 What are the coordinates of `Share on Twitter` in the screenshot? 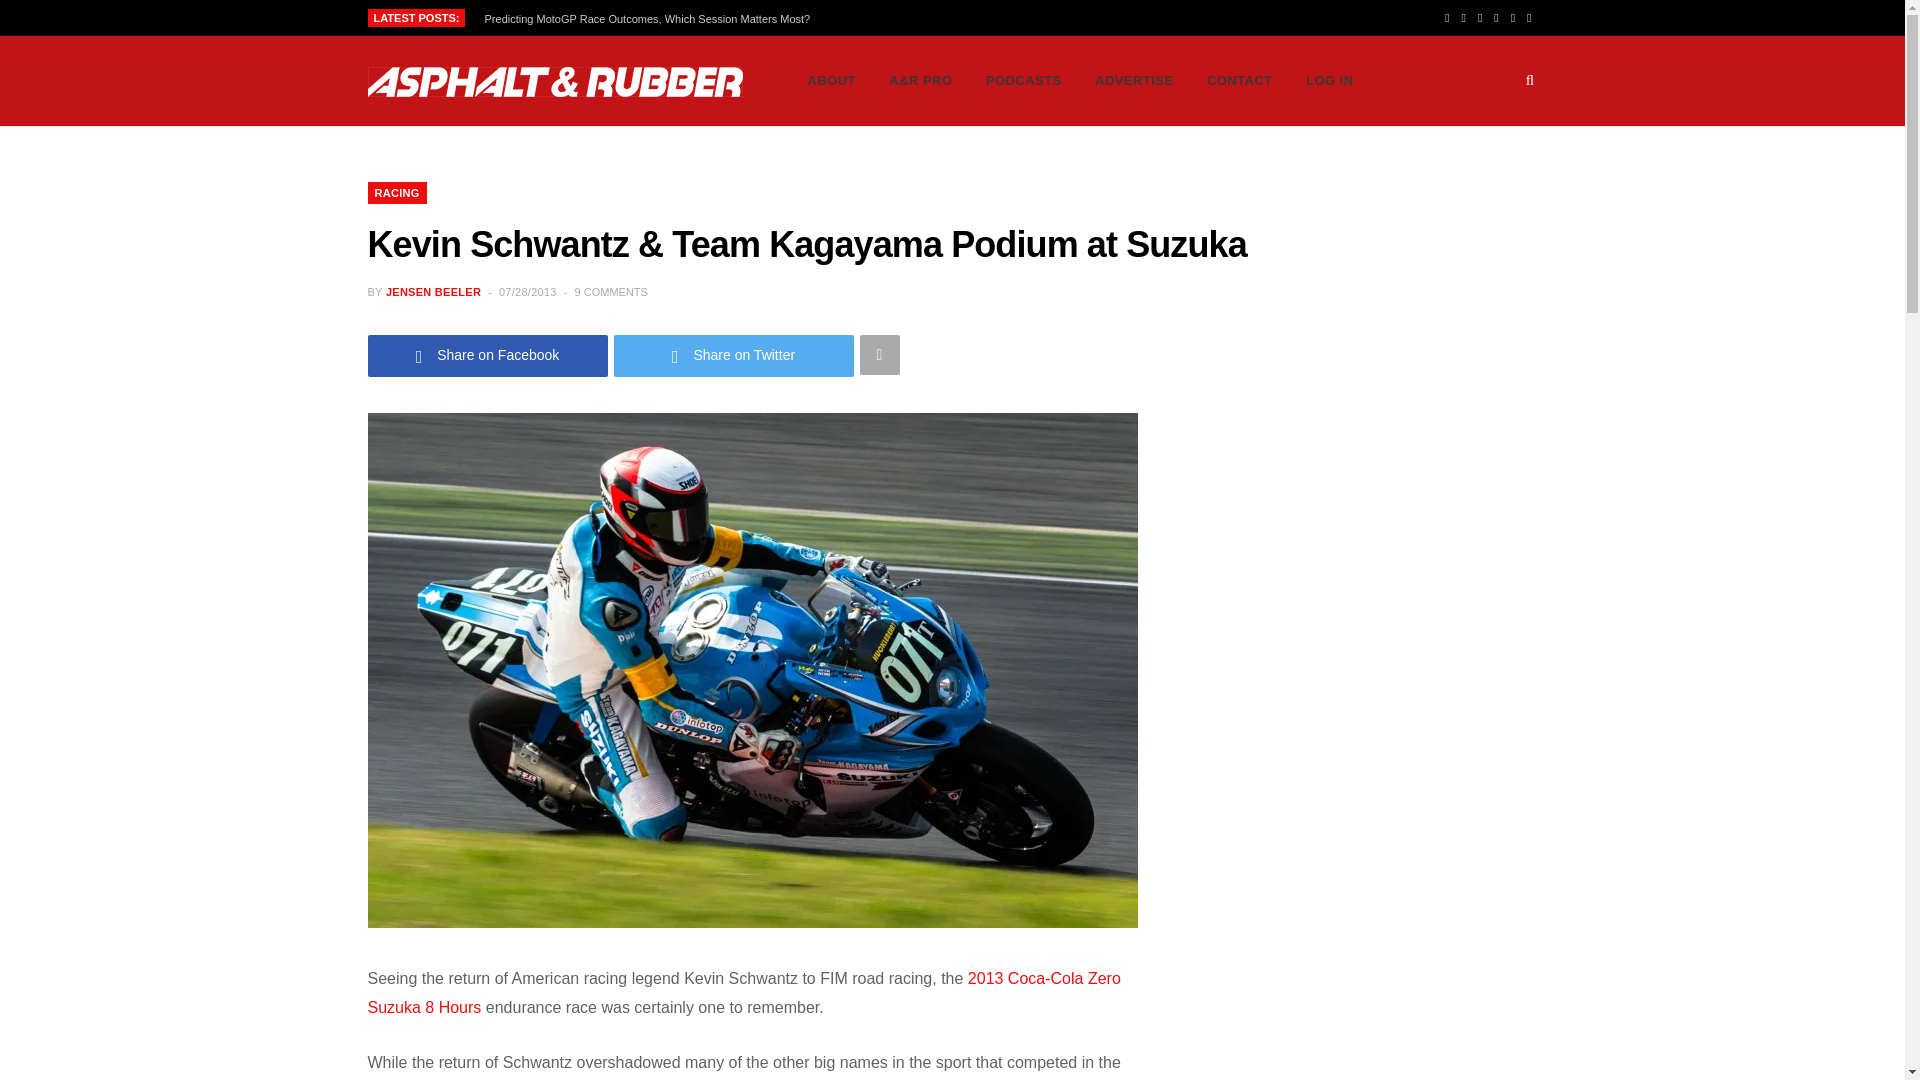 It's located at (734, 354).